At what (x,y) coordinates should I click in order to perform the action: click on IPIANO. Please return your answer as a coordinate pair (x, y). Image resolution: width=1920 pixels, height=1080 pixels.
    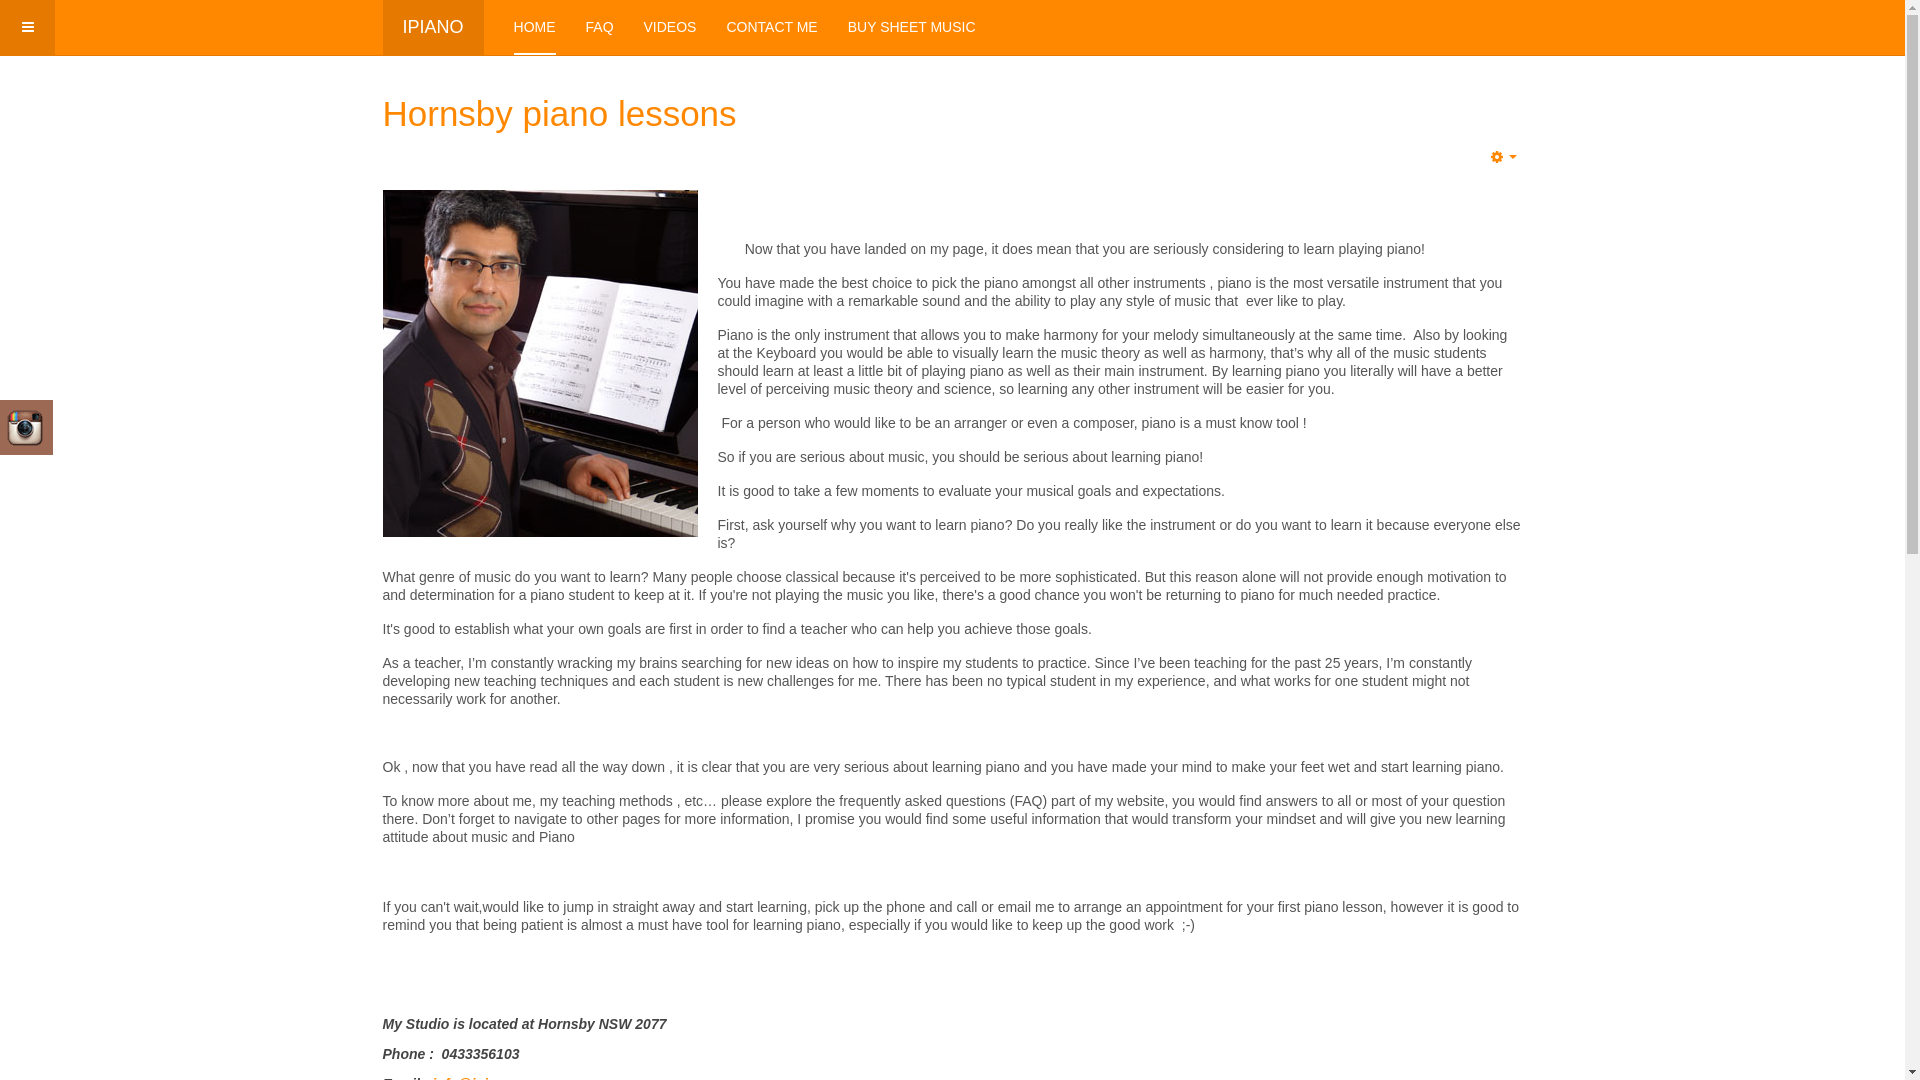
    Looking at the image, I should click on (432, 28).